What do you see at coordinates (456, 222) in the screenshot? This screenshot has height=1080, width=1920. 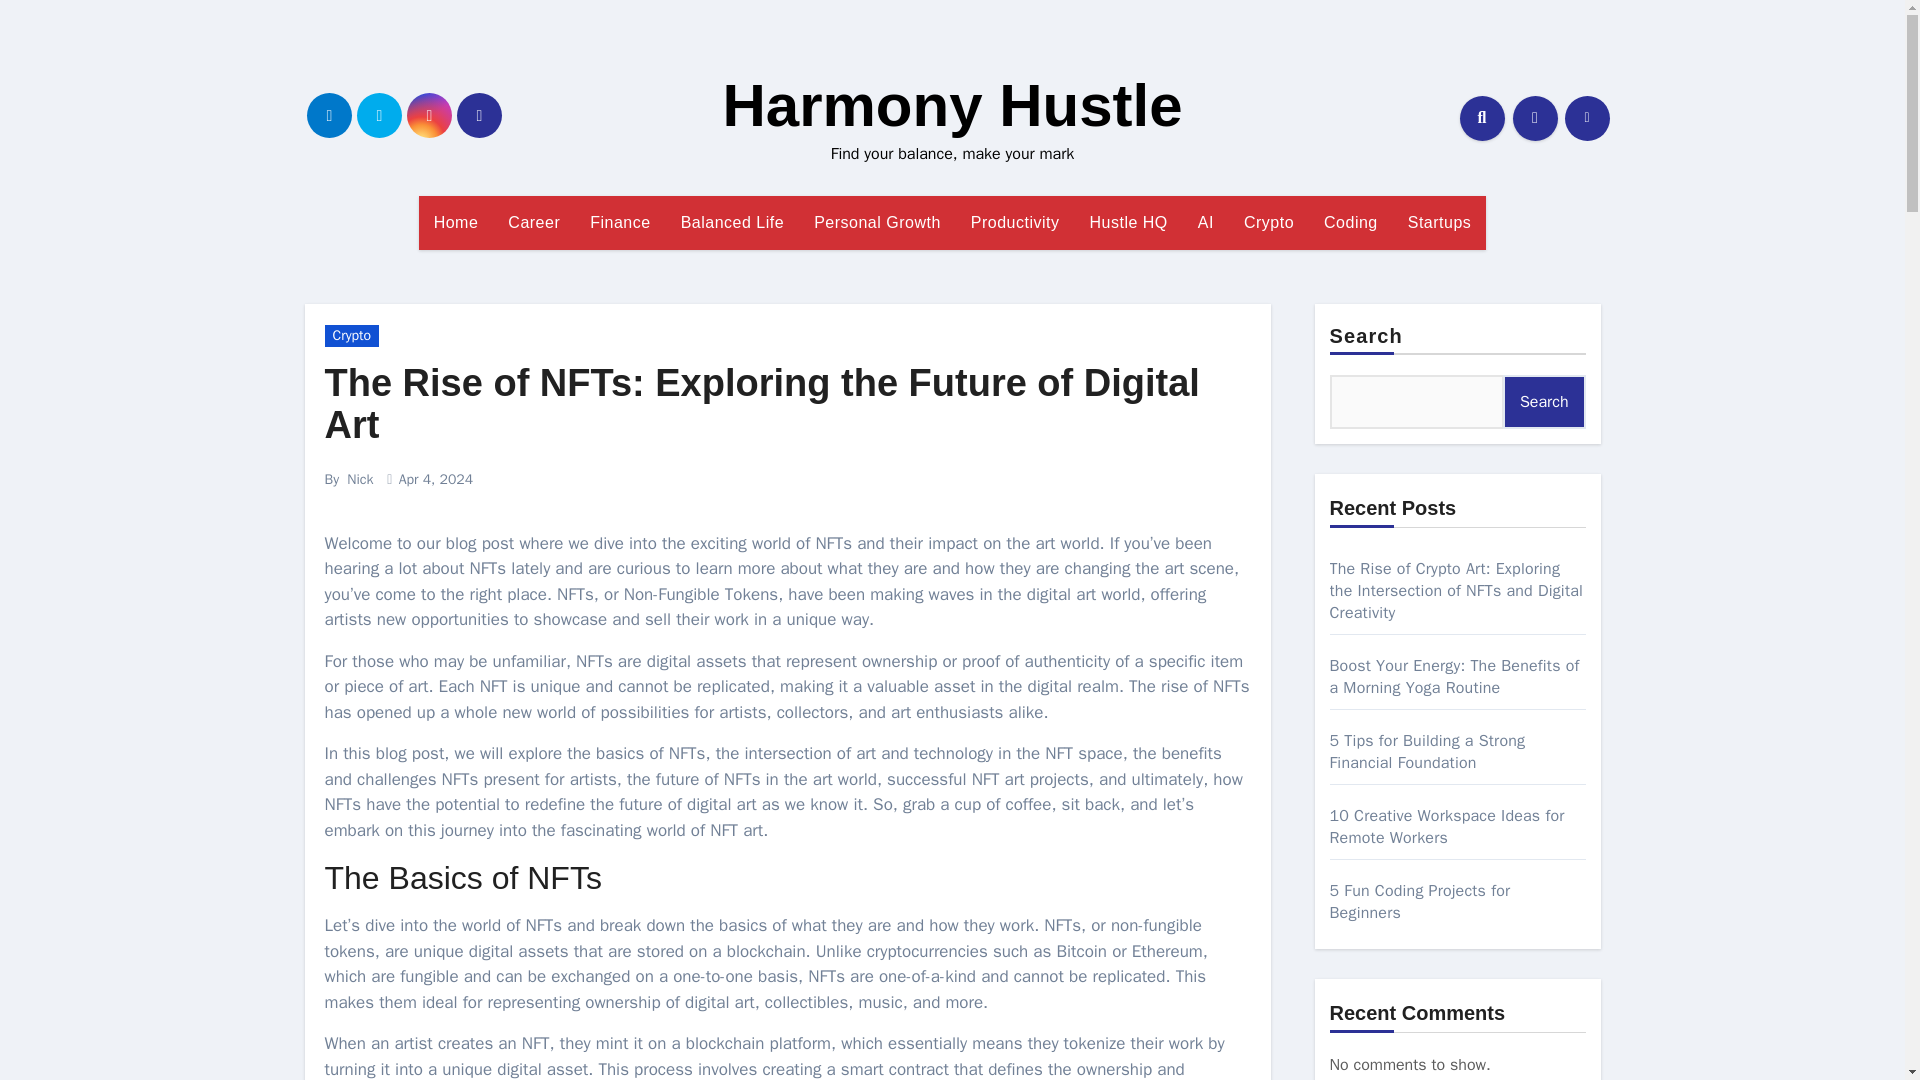 I see `Home` at bounding box center [456, 222].